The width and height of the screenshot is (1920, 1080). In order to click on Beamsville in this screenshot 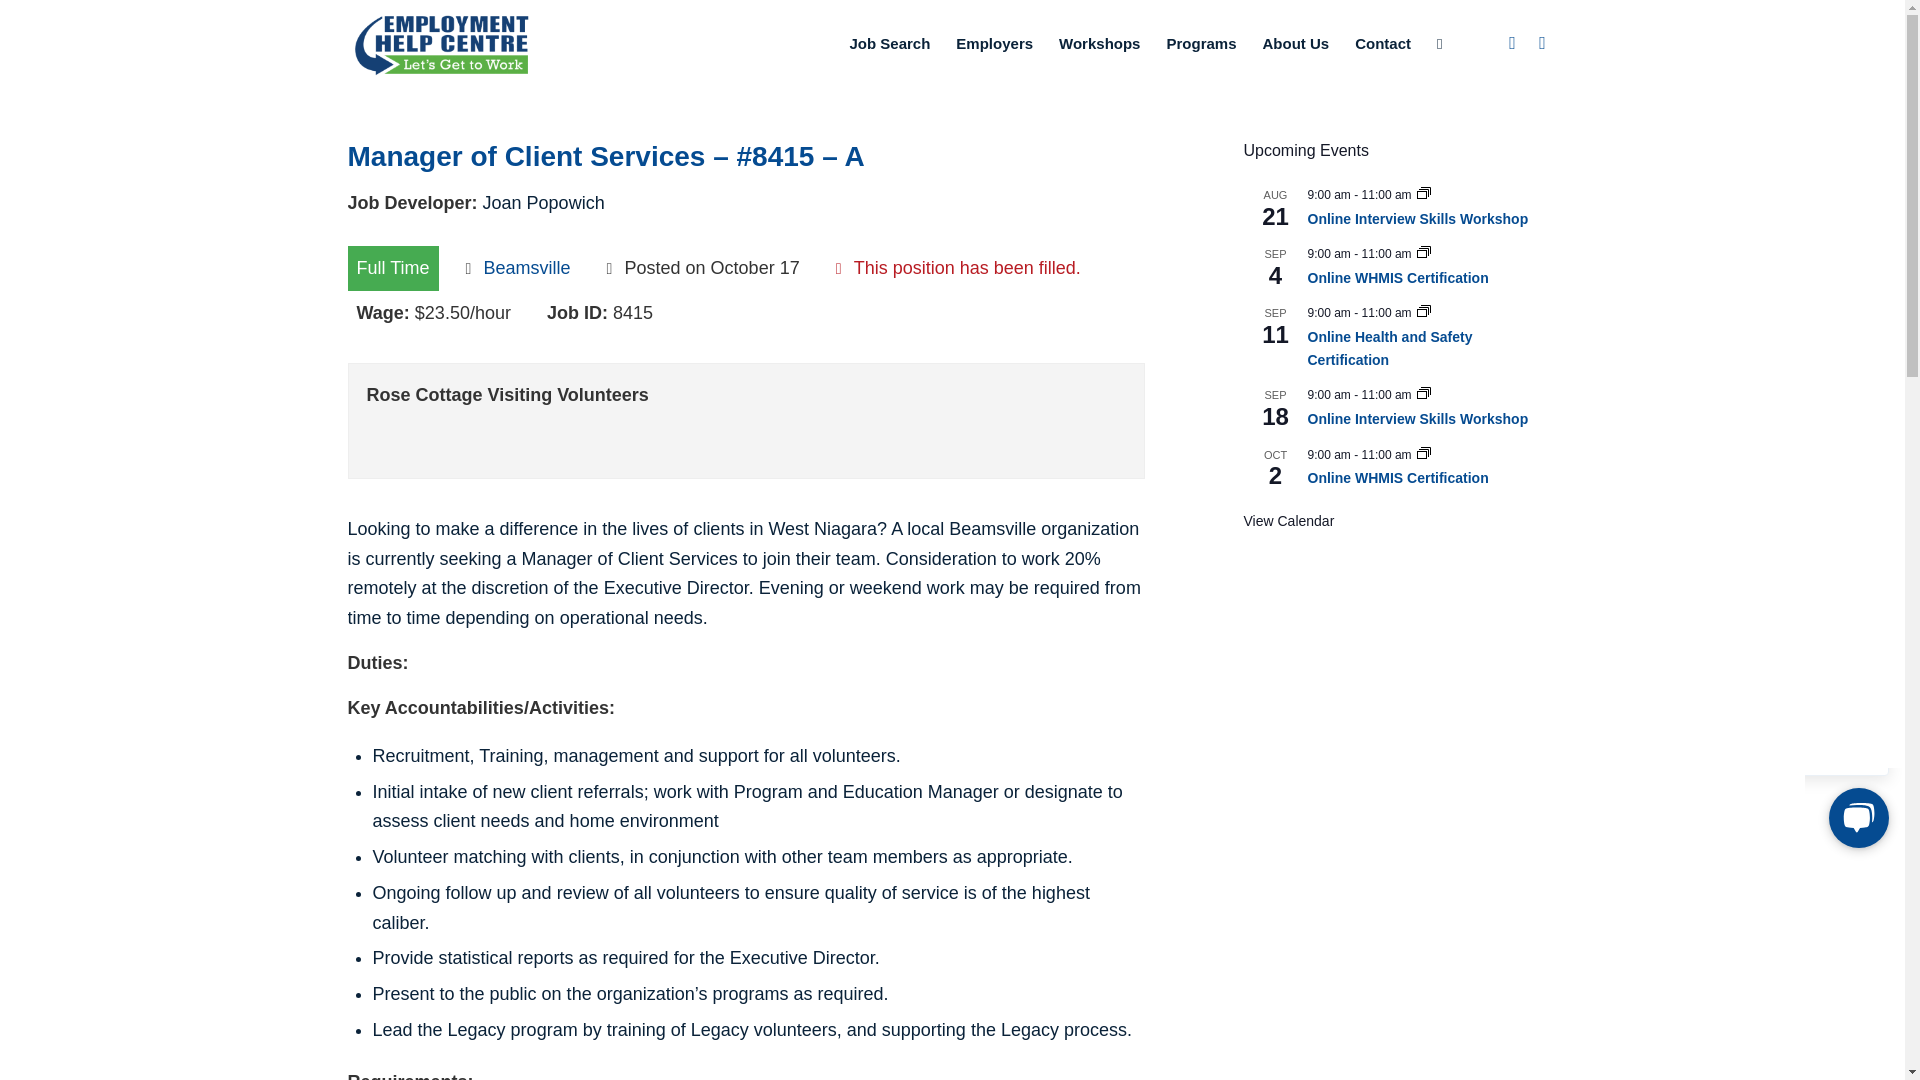, I will do `click(526, 268)`.